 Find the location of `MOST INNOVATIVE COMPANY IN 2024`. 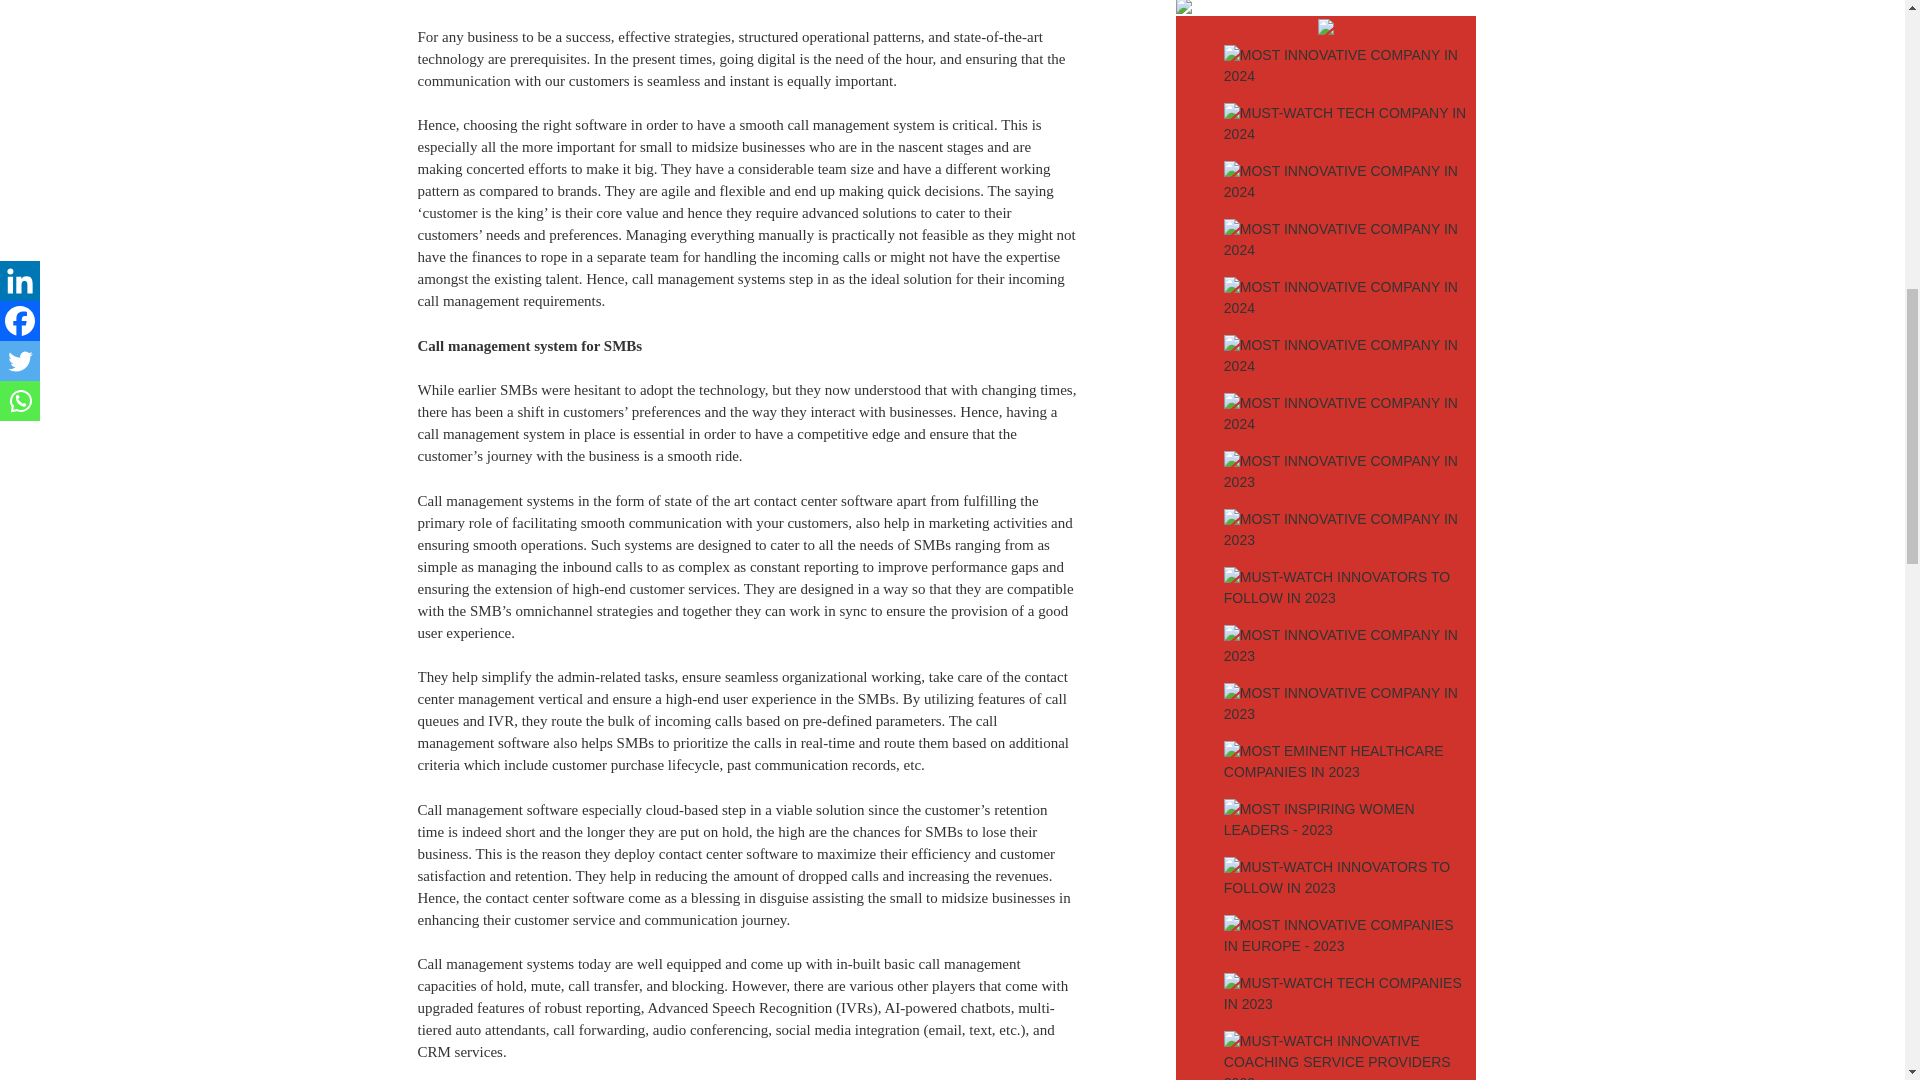

MOST INNOVATIVE COMPANY IN 2024 is located at coordinates (1346, 356).